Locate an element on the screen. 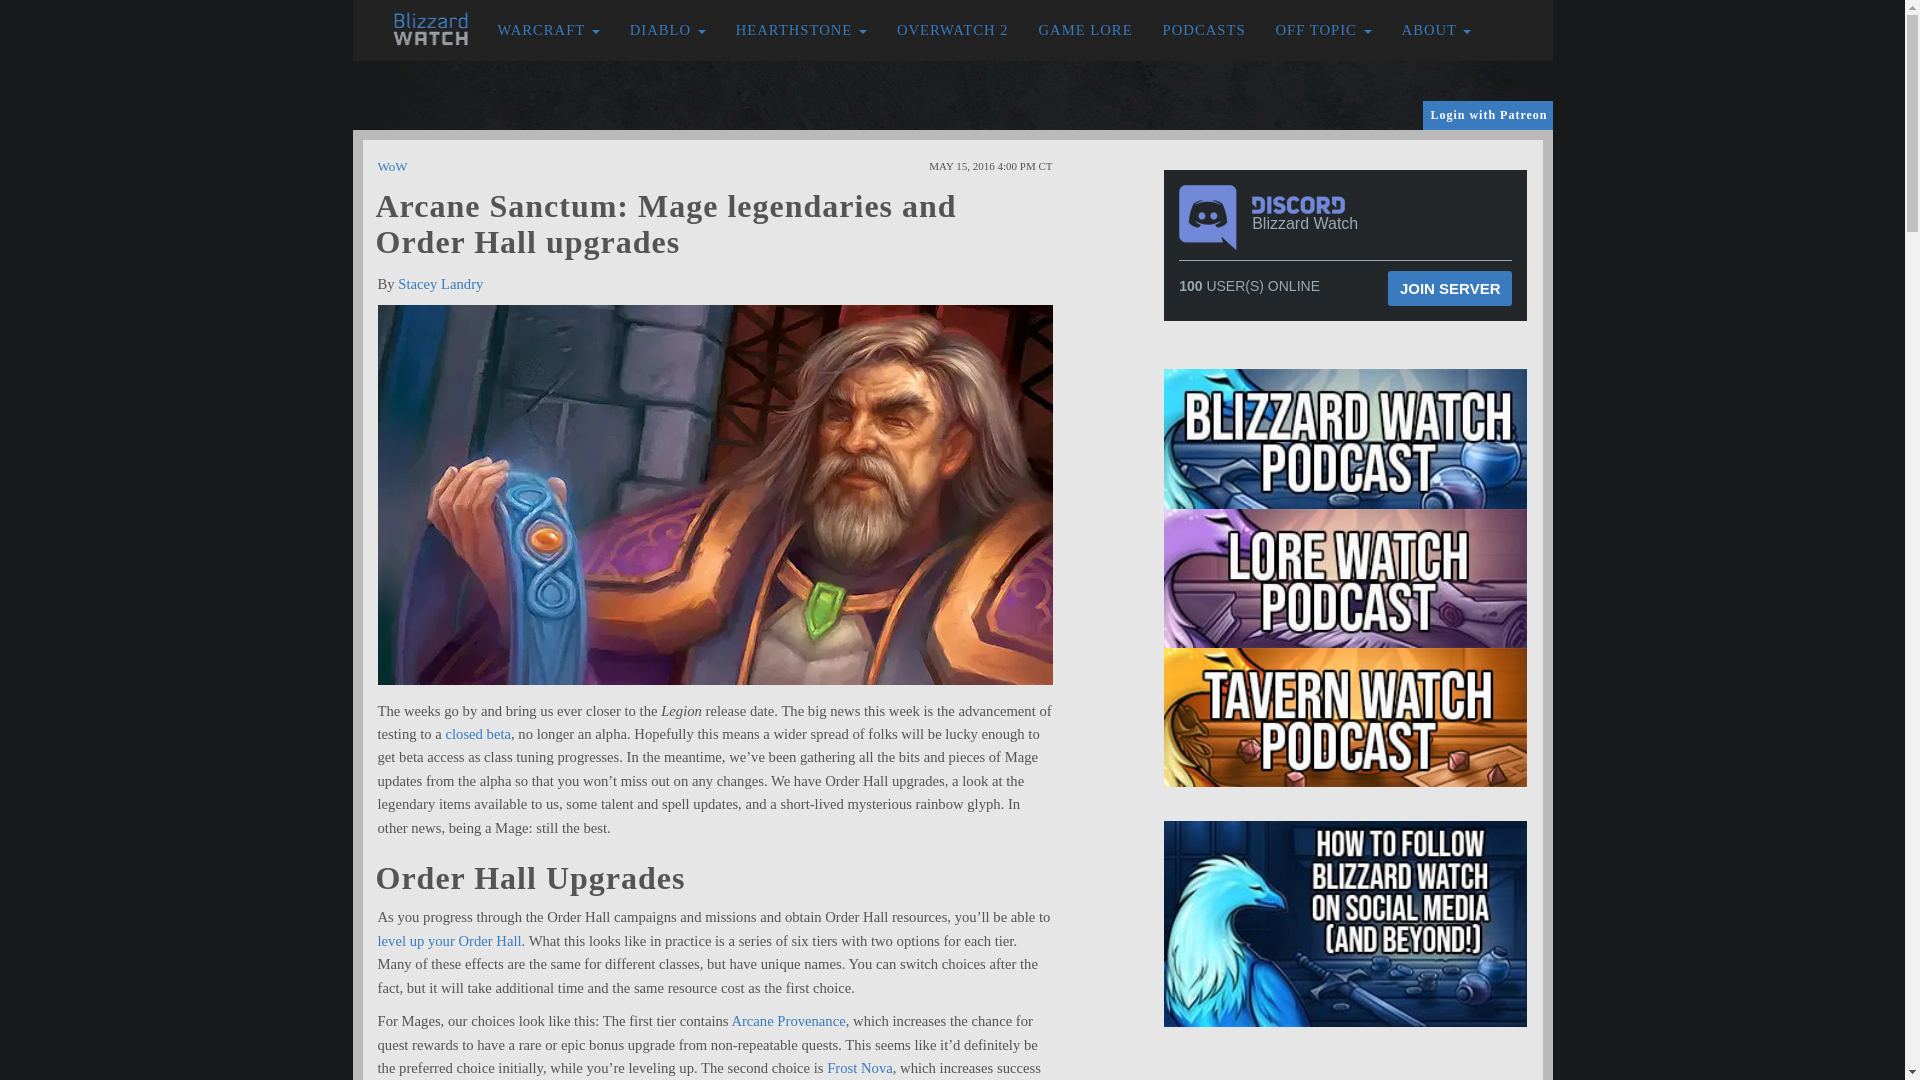  Warcraft is located at coordinates (548, 30).